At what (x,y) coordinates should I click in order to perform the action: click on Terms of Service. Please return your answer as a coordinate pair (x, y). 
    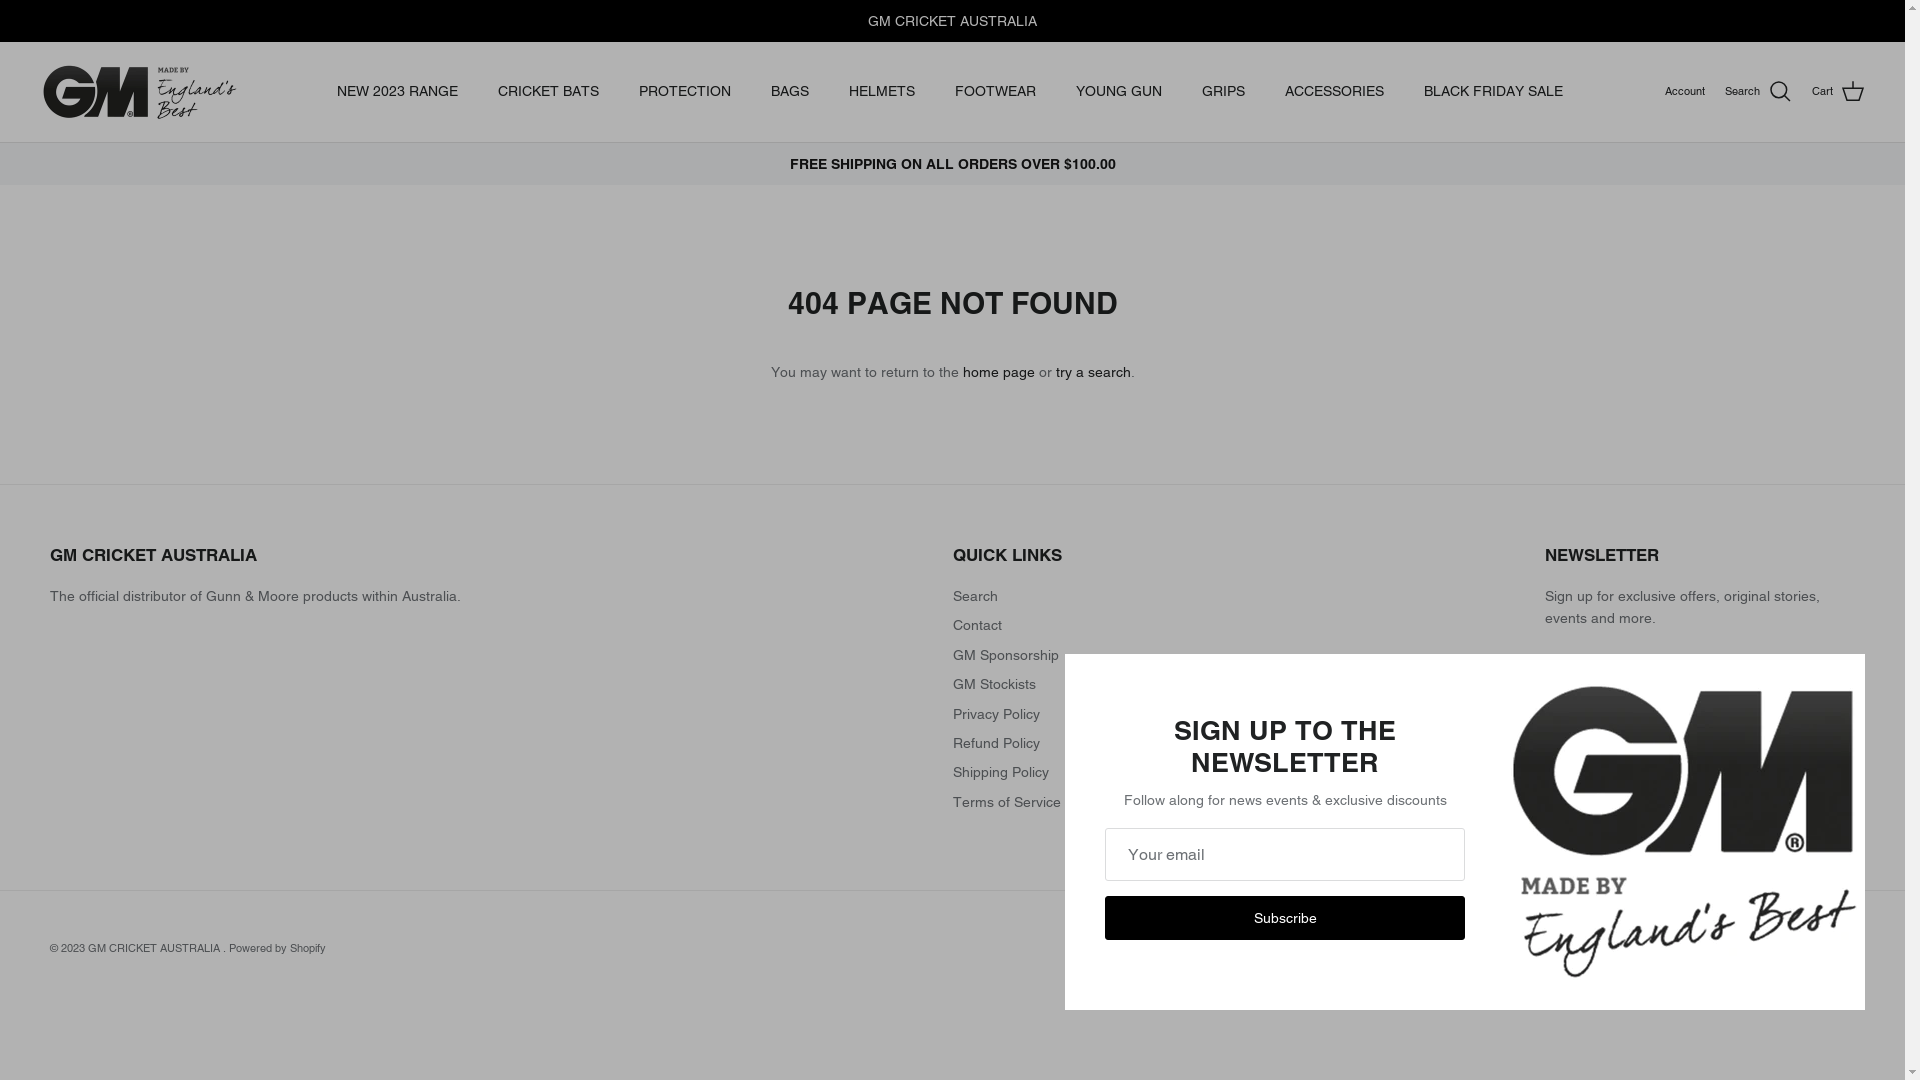
    Looking at the image, I should click on (1007, 802).